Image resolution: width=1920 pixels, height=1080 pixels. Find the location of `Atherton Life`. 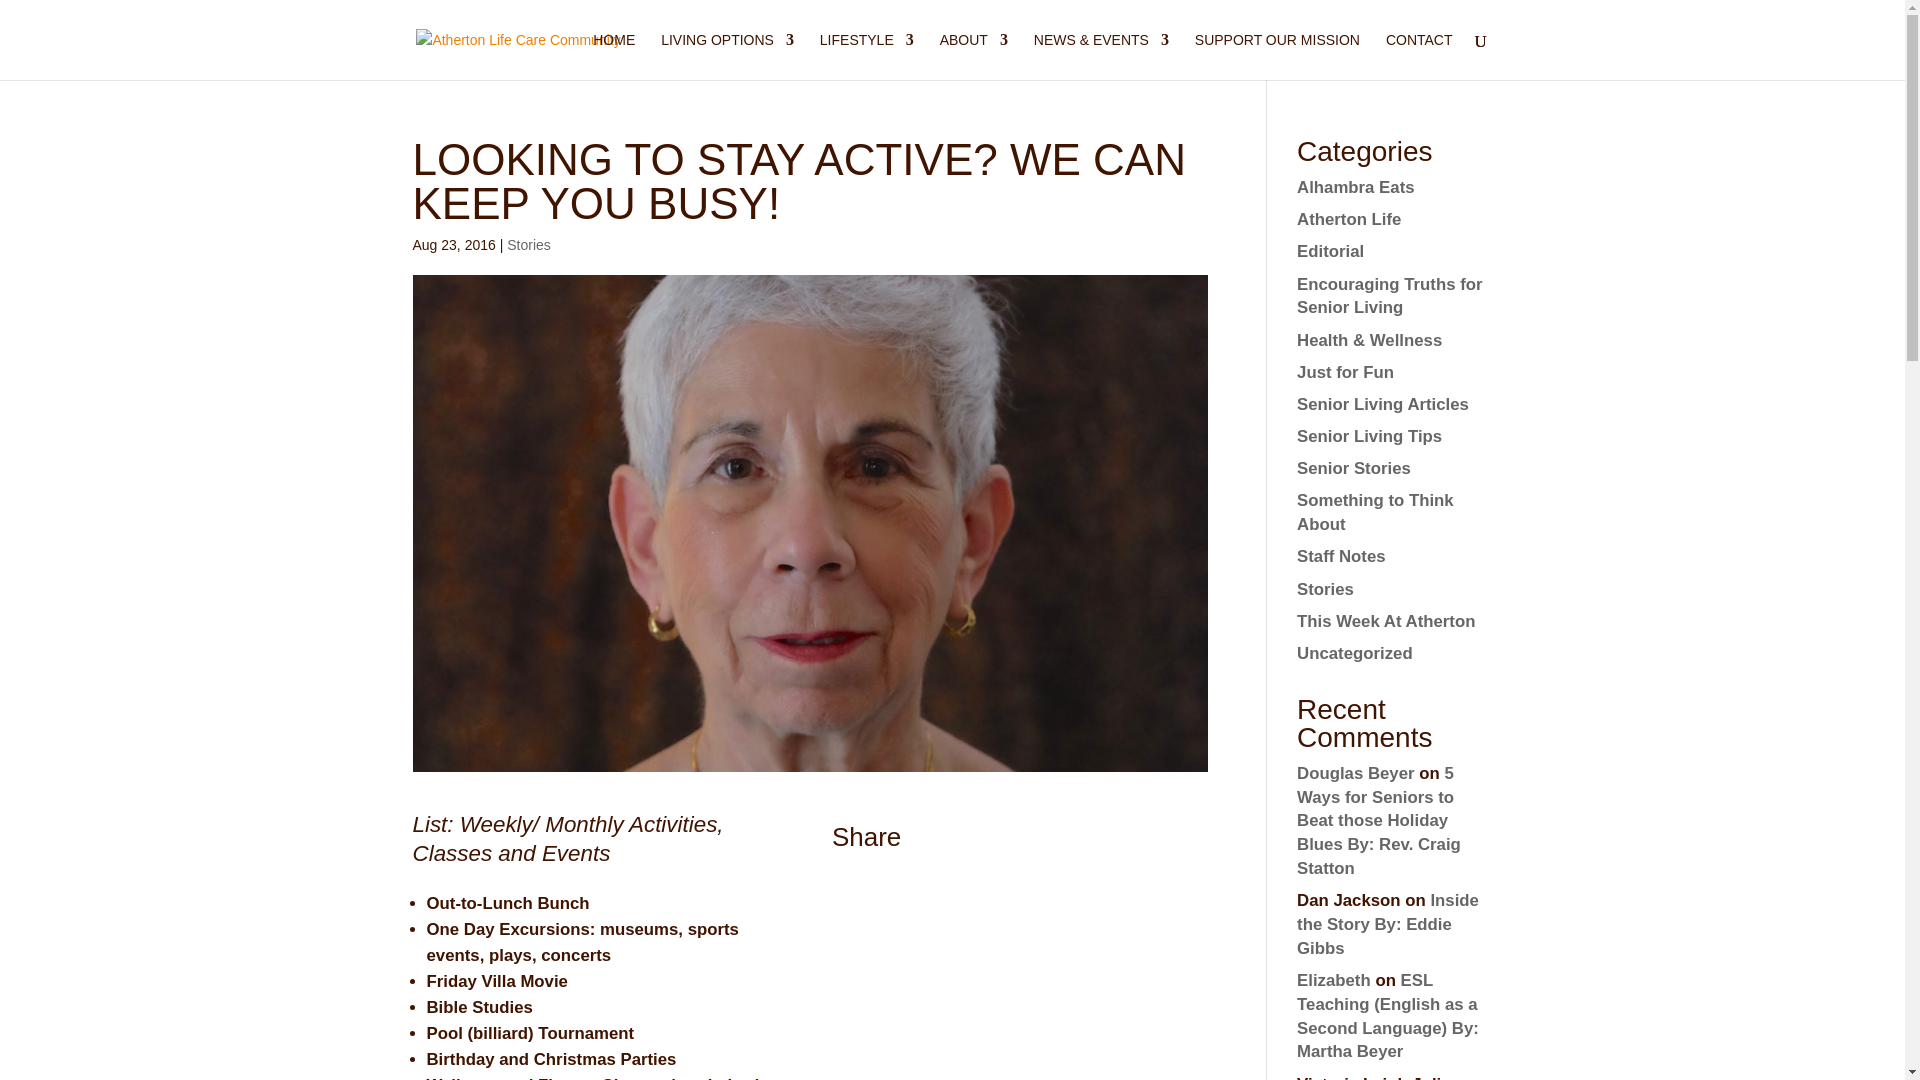

Atherton Life is located at coordinates (1349, 218).